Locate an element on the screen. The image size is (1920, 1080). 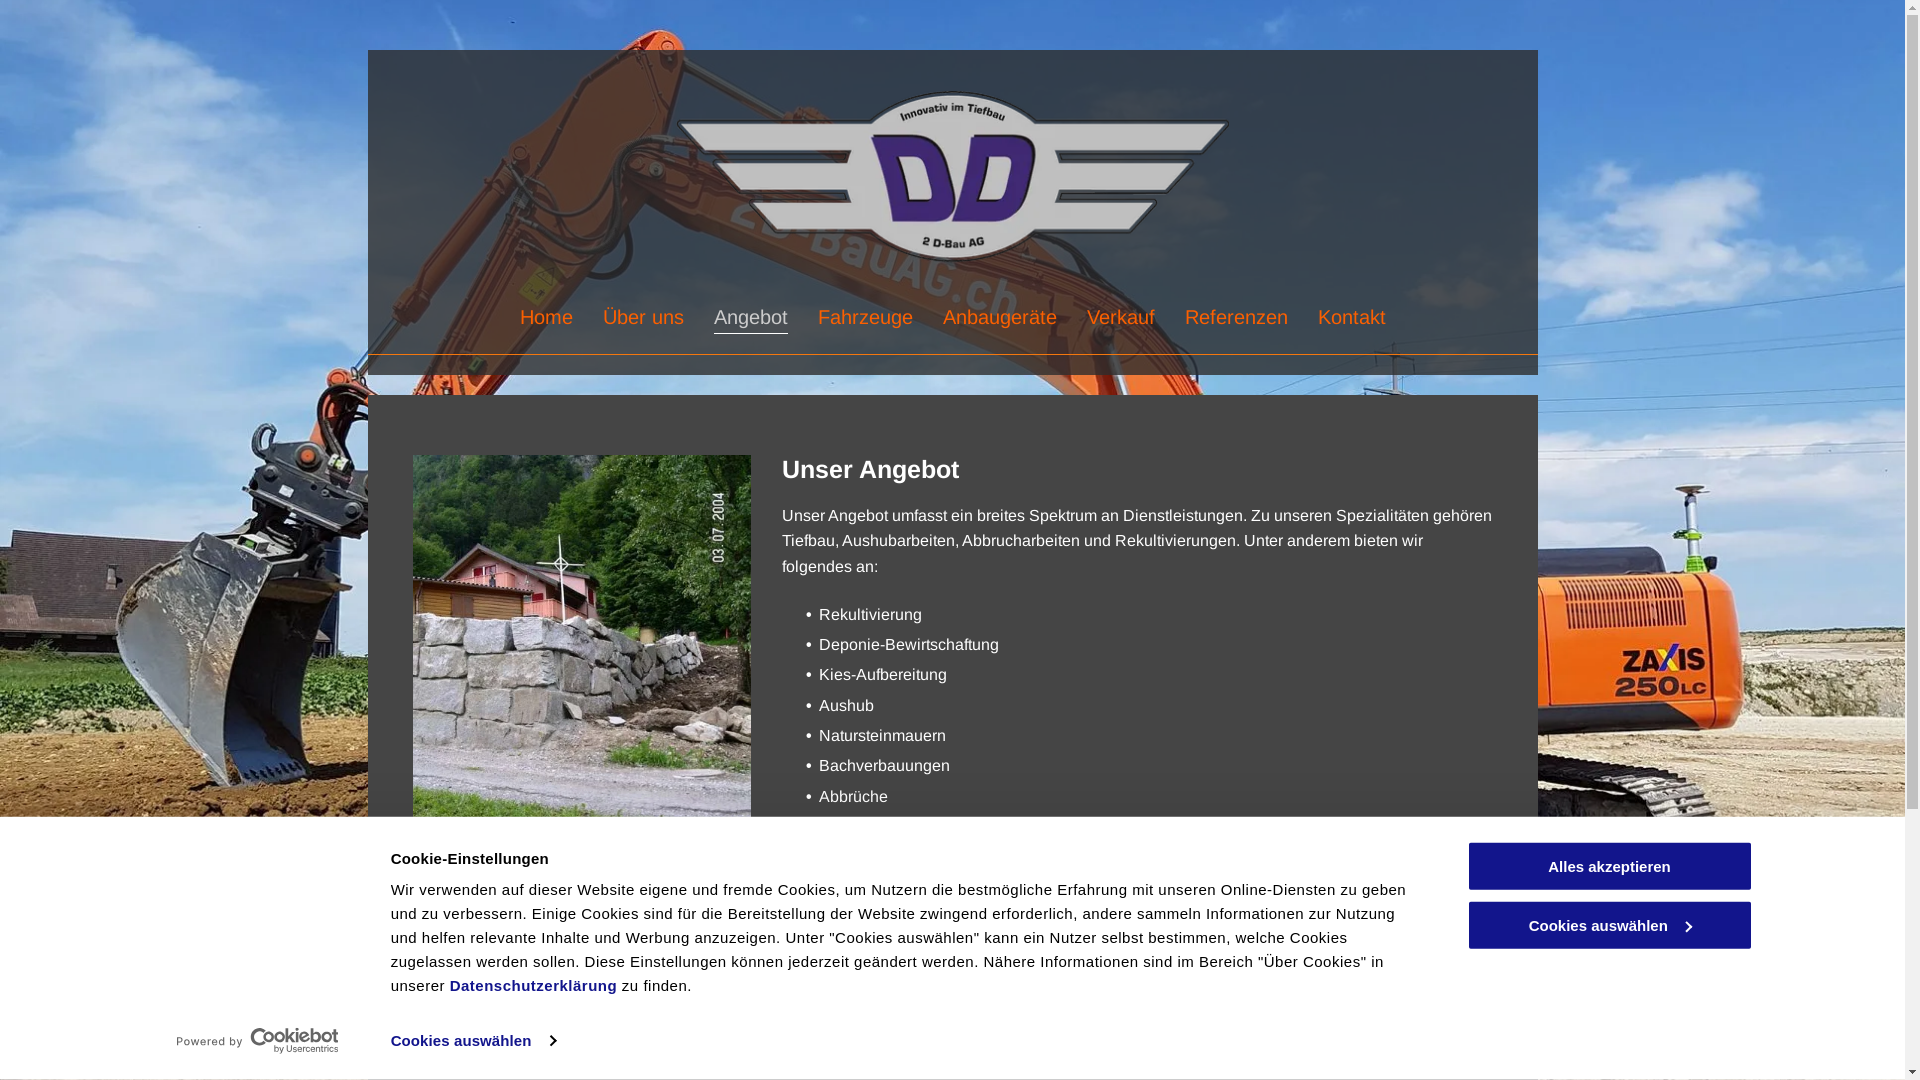
Angebot is located at coordinates (750, 316).